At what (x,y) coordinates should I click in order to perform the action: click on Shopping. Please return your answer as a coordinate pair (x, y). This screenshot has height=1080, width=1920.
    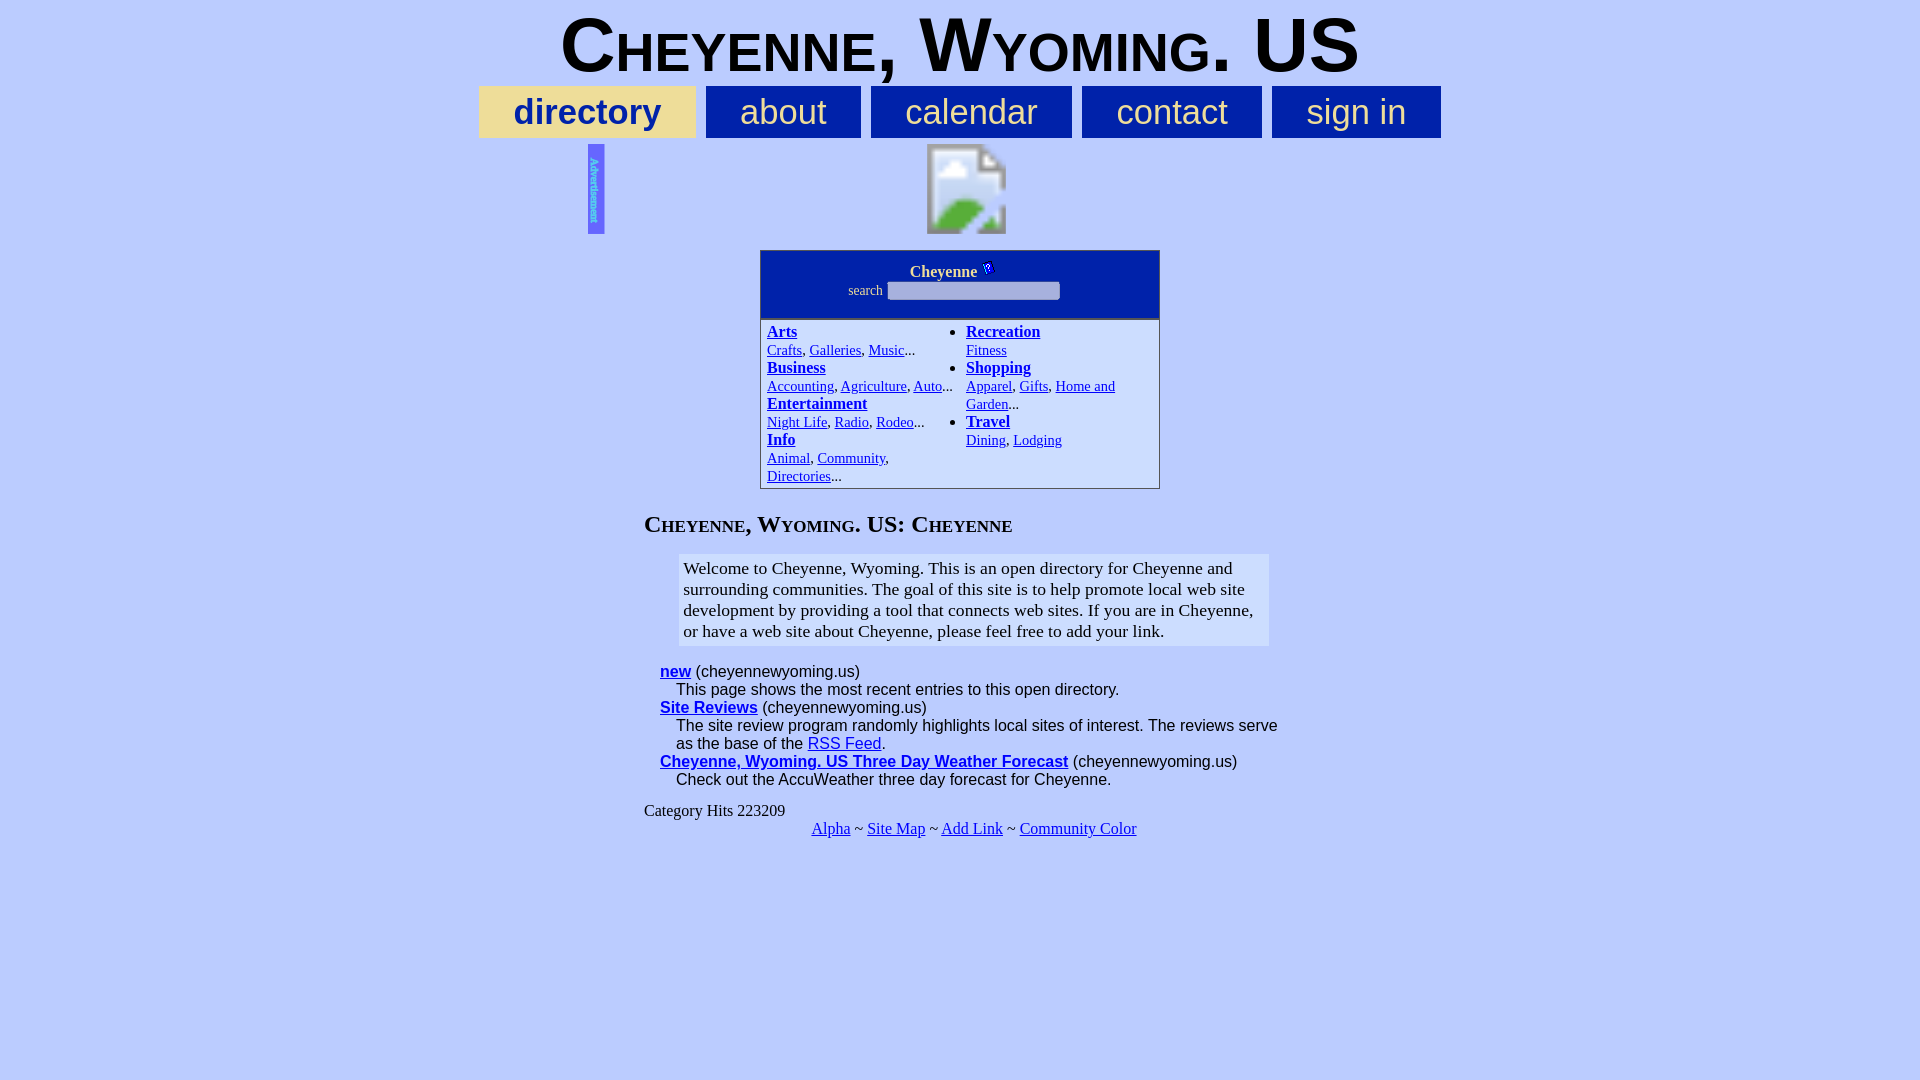
    Looking at the image, I should click on (998, 366).